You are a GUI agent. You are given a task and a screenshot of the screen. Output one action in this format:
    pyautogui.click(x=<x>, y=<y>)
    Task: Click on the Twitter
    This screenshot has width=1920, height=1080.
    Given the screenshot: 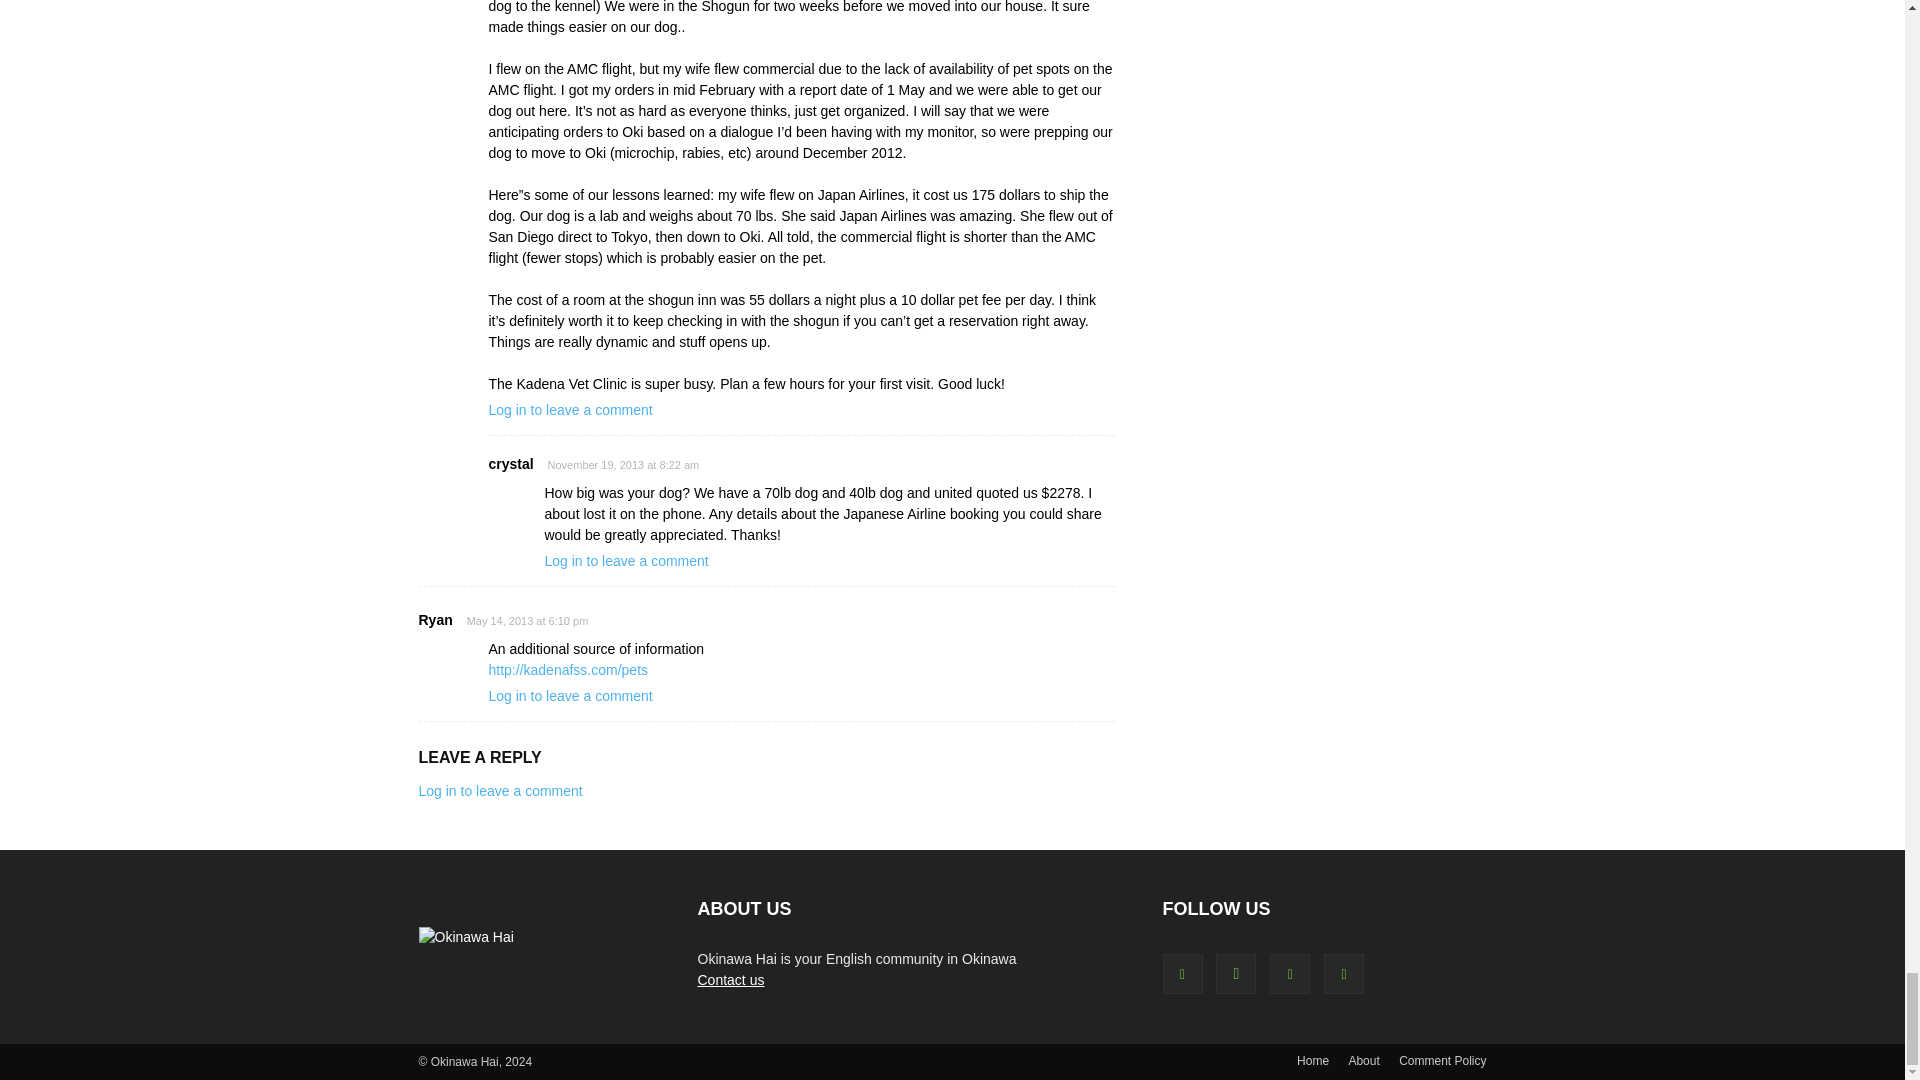 What is the action you would take?
    pyautogui.click(x=1289, y=973)
    